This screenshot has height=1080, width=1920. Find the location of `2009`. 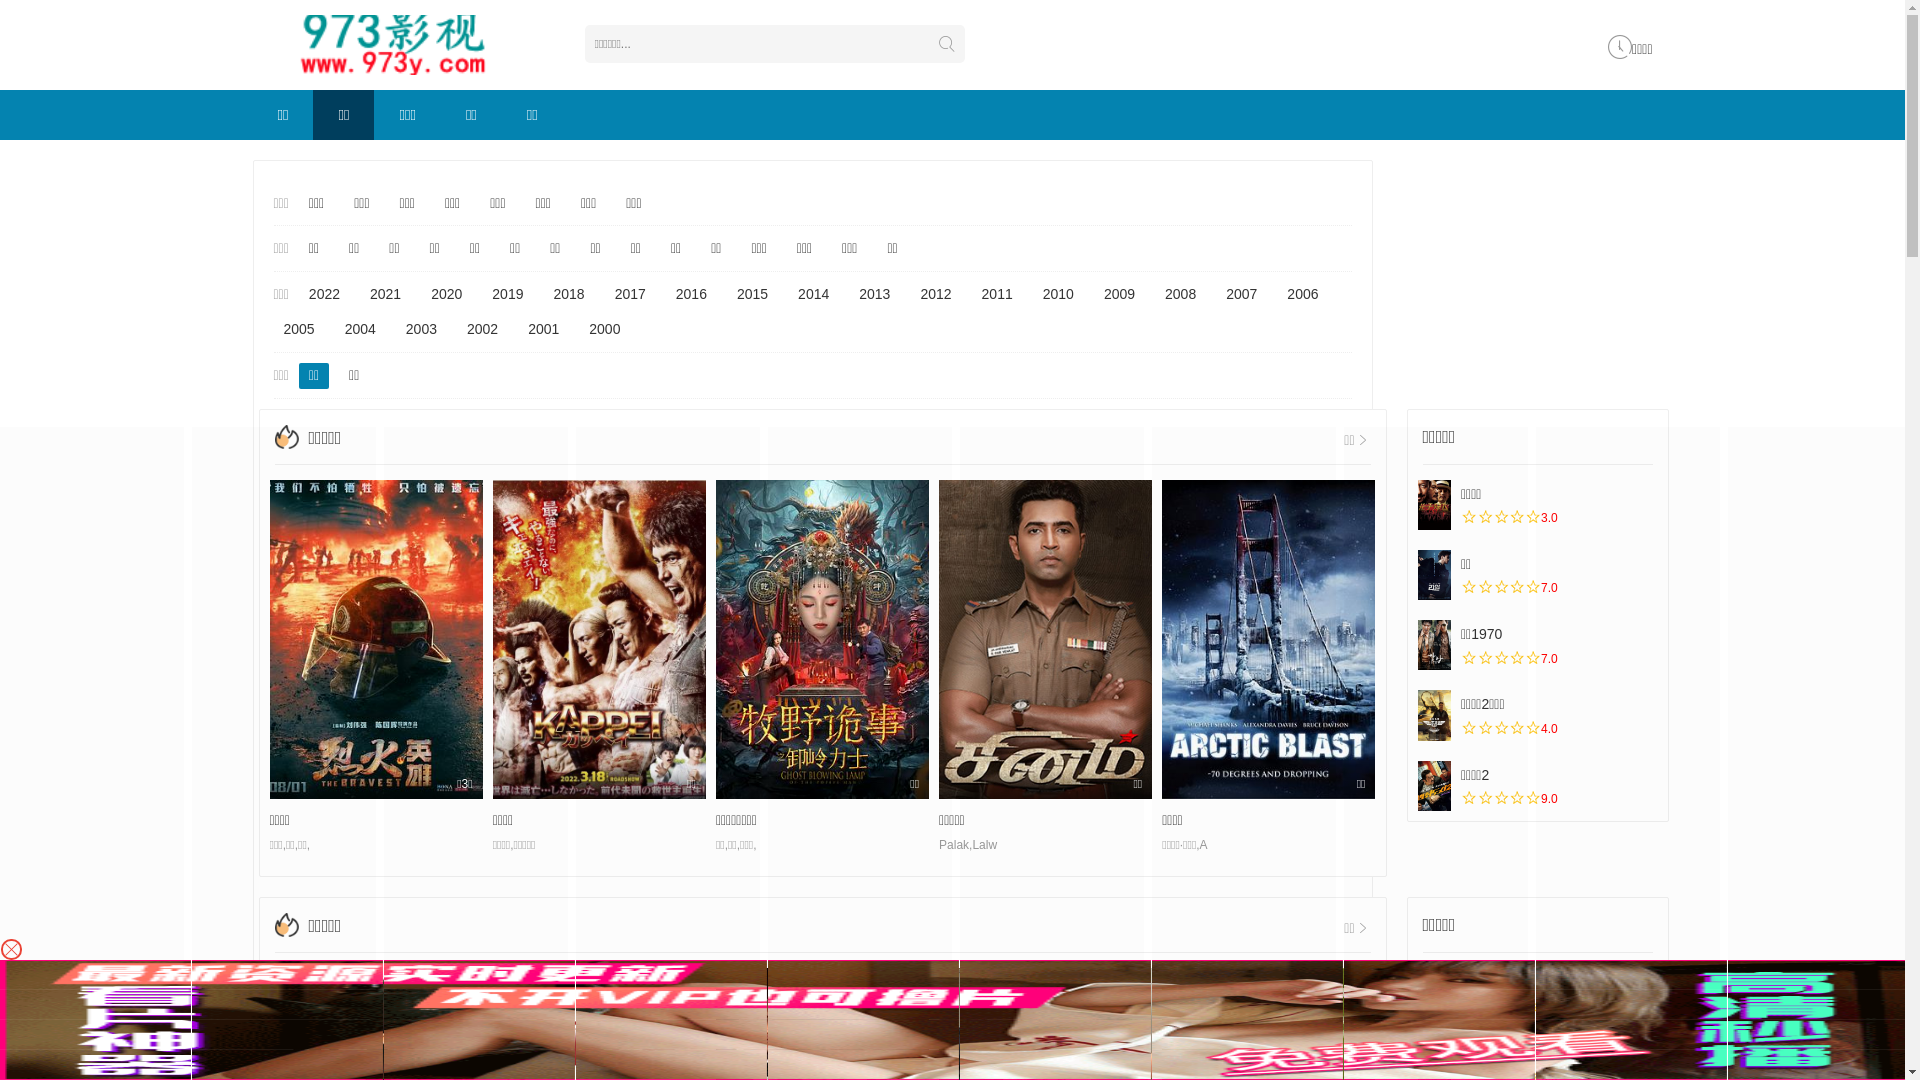

2009 is located at coordinates (1120, 295).